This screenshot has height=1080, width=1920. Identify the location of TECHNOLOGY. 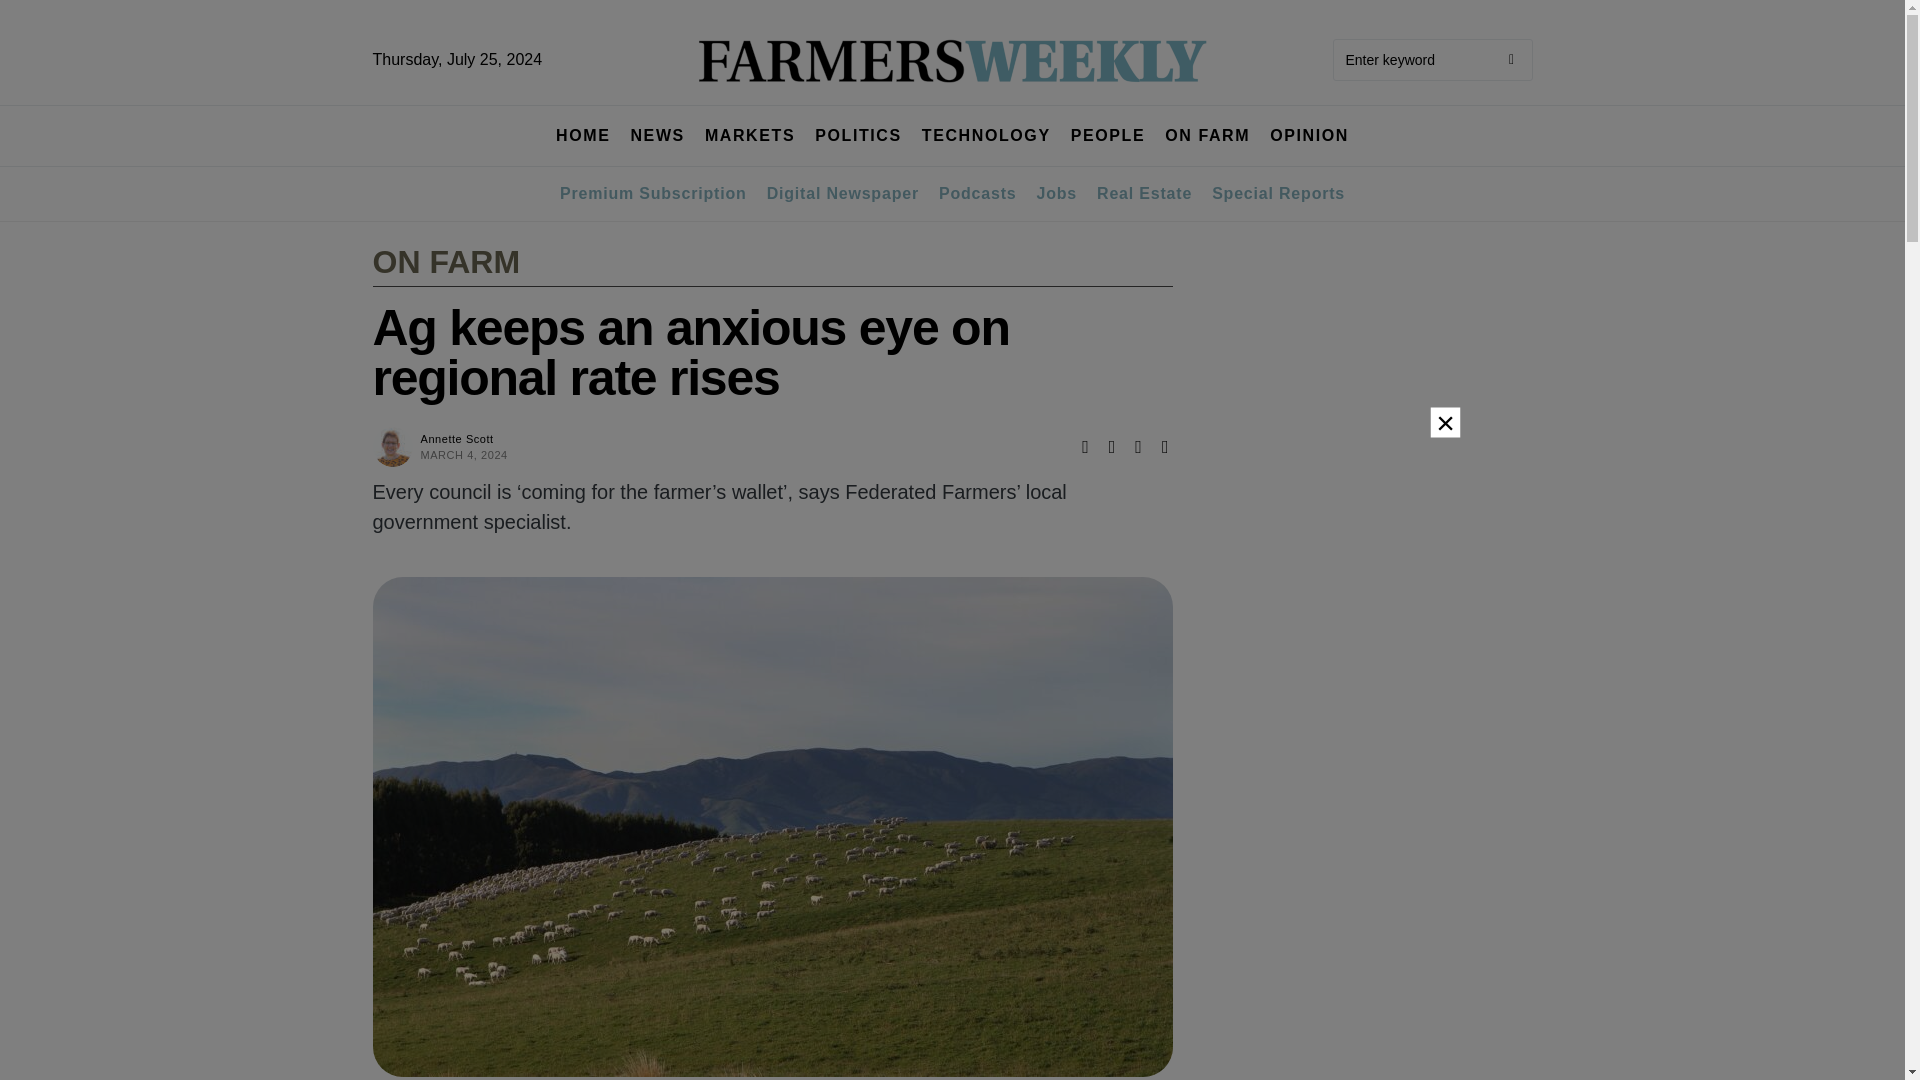
(986, 136).